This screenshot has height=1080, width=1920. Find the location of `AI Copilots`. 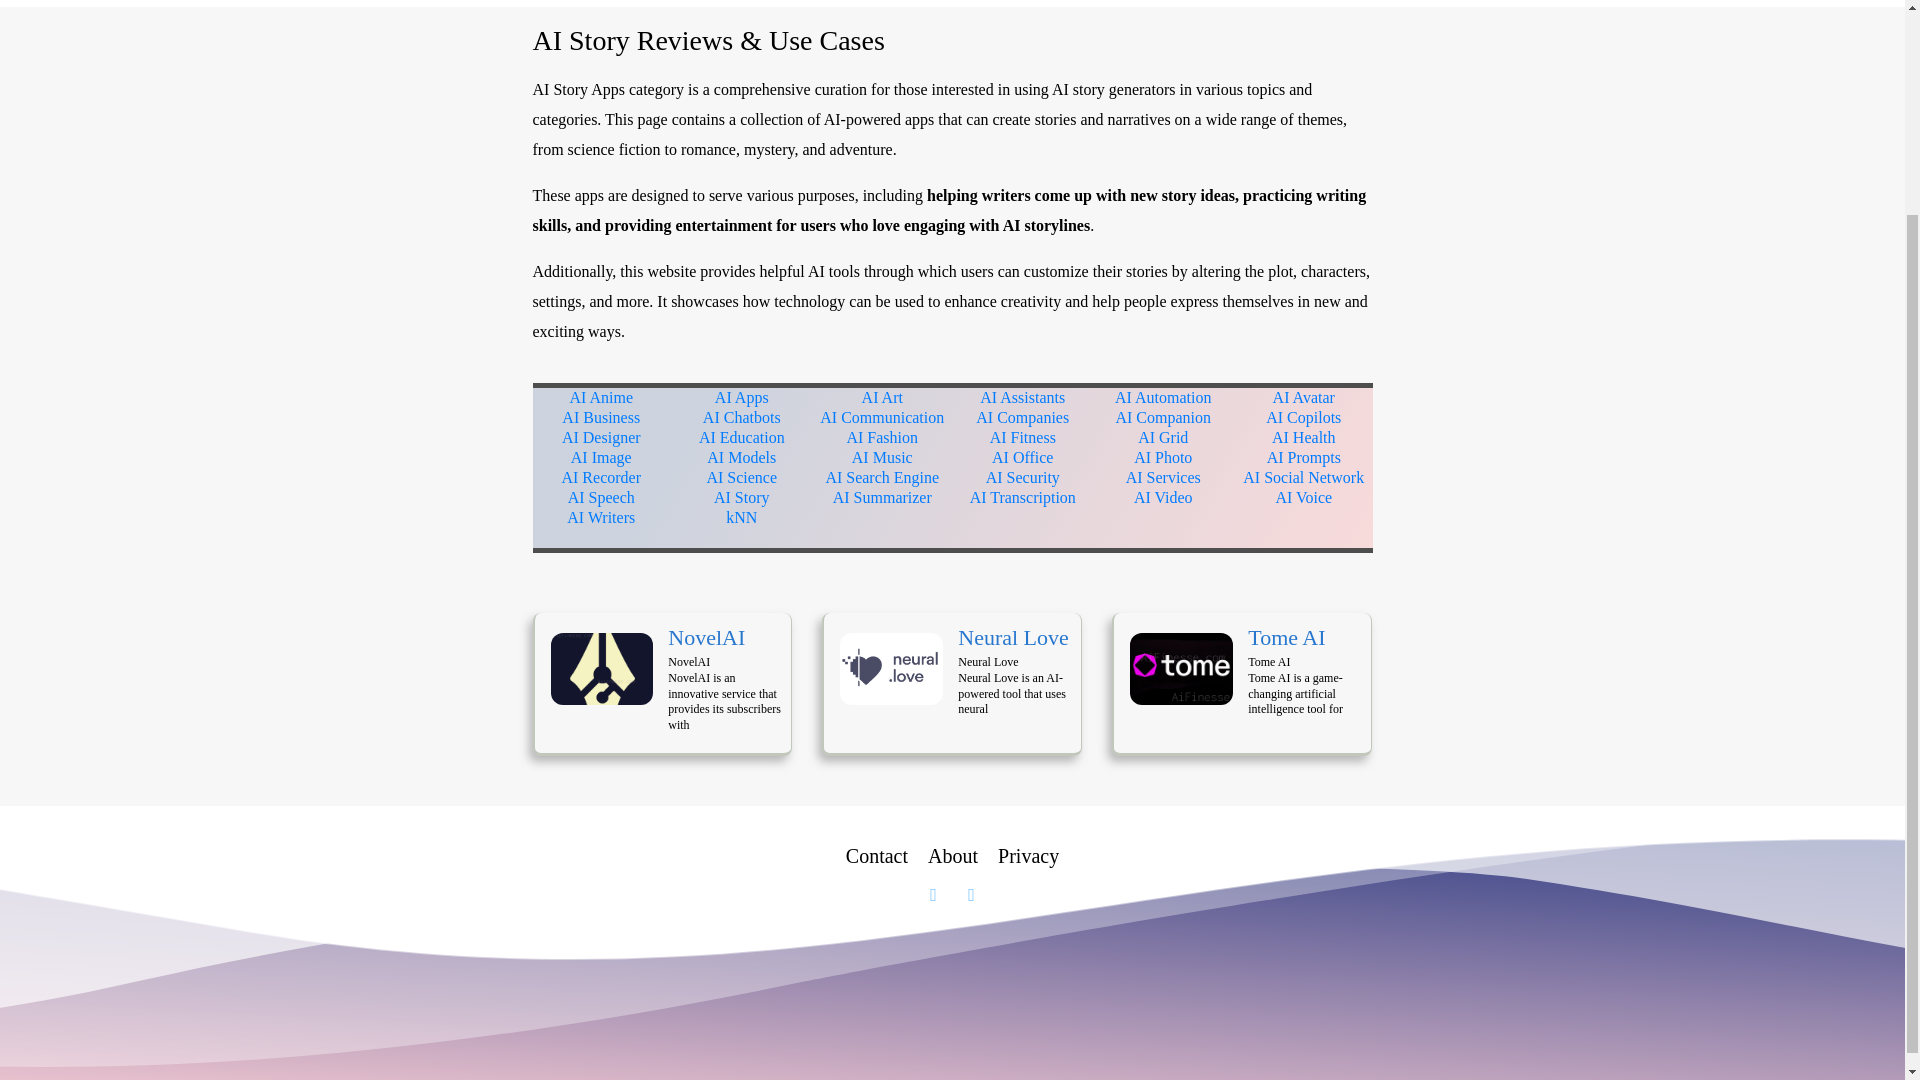

AI Copilots is located at coordinates (1302, 417).